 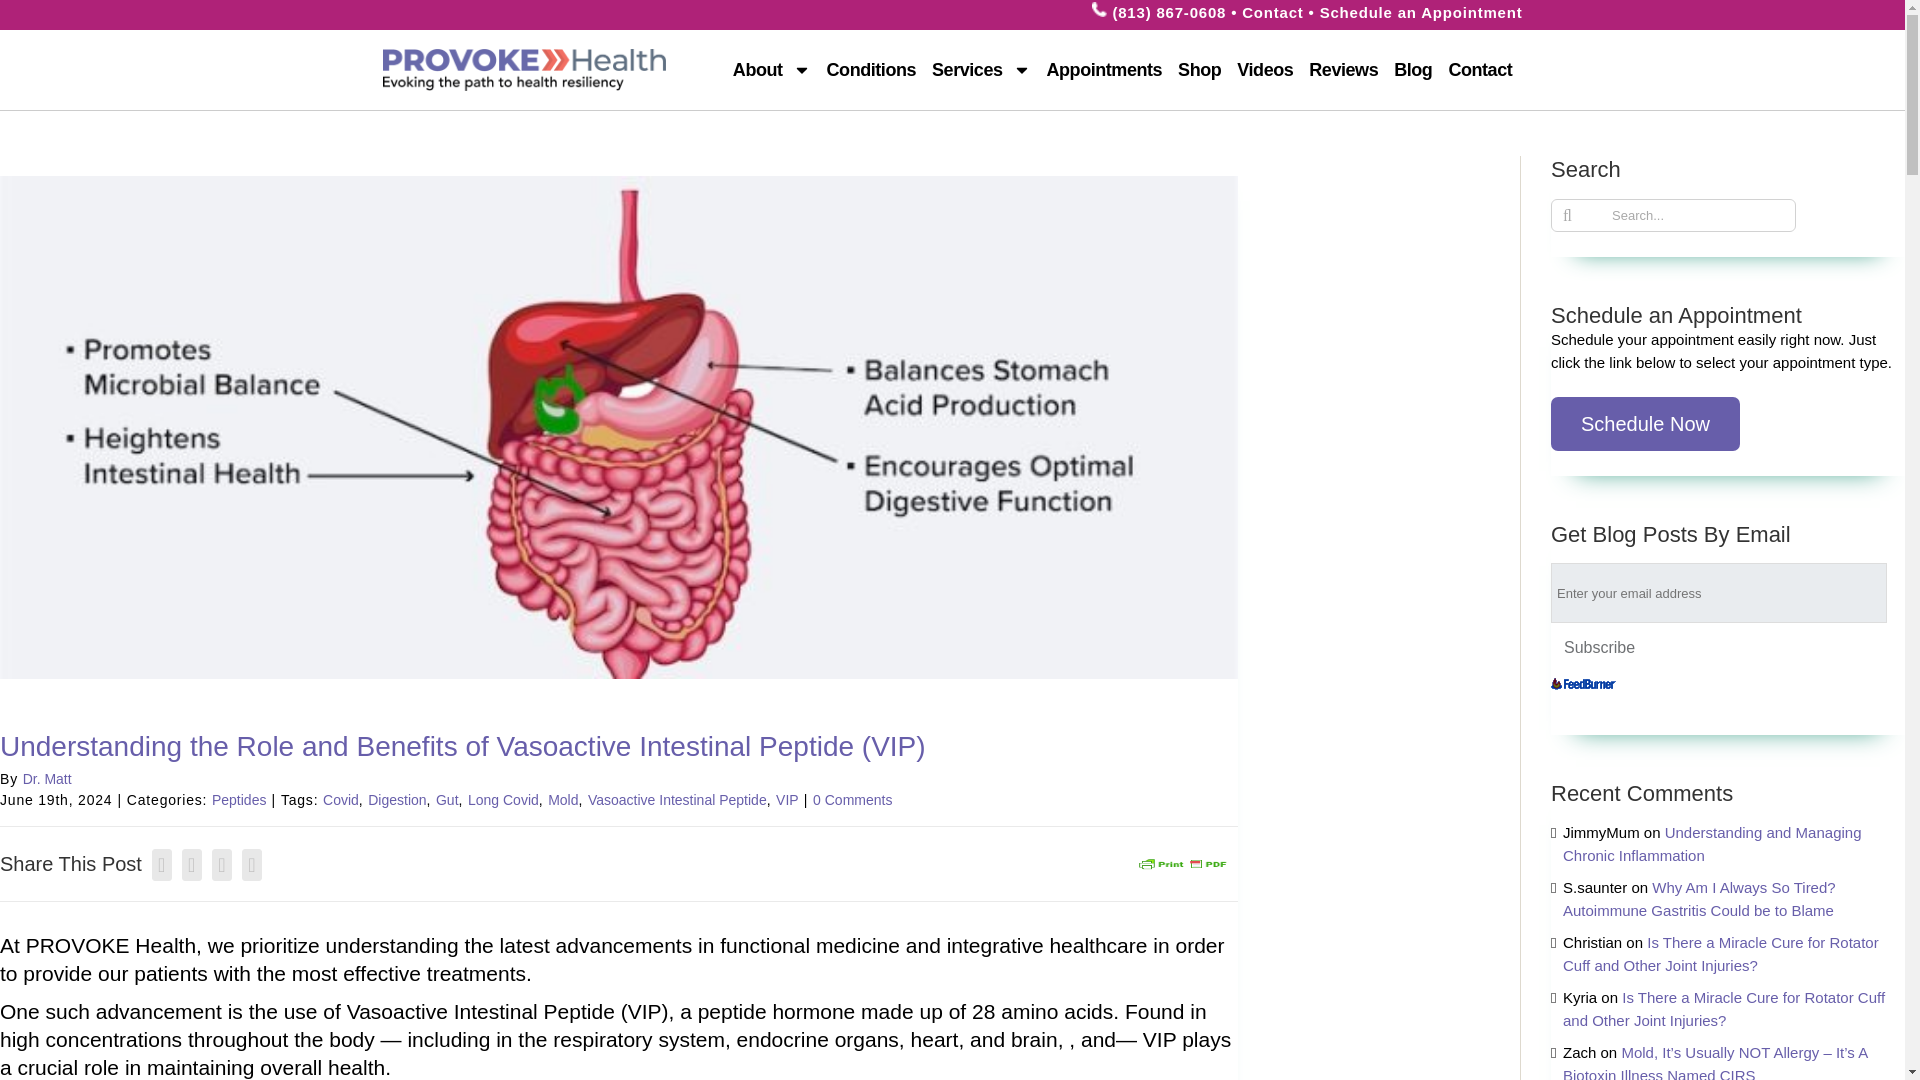 I want to click on Appointments, so click(x=1104, y=70).